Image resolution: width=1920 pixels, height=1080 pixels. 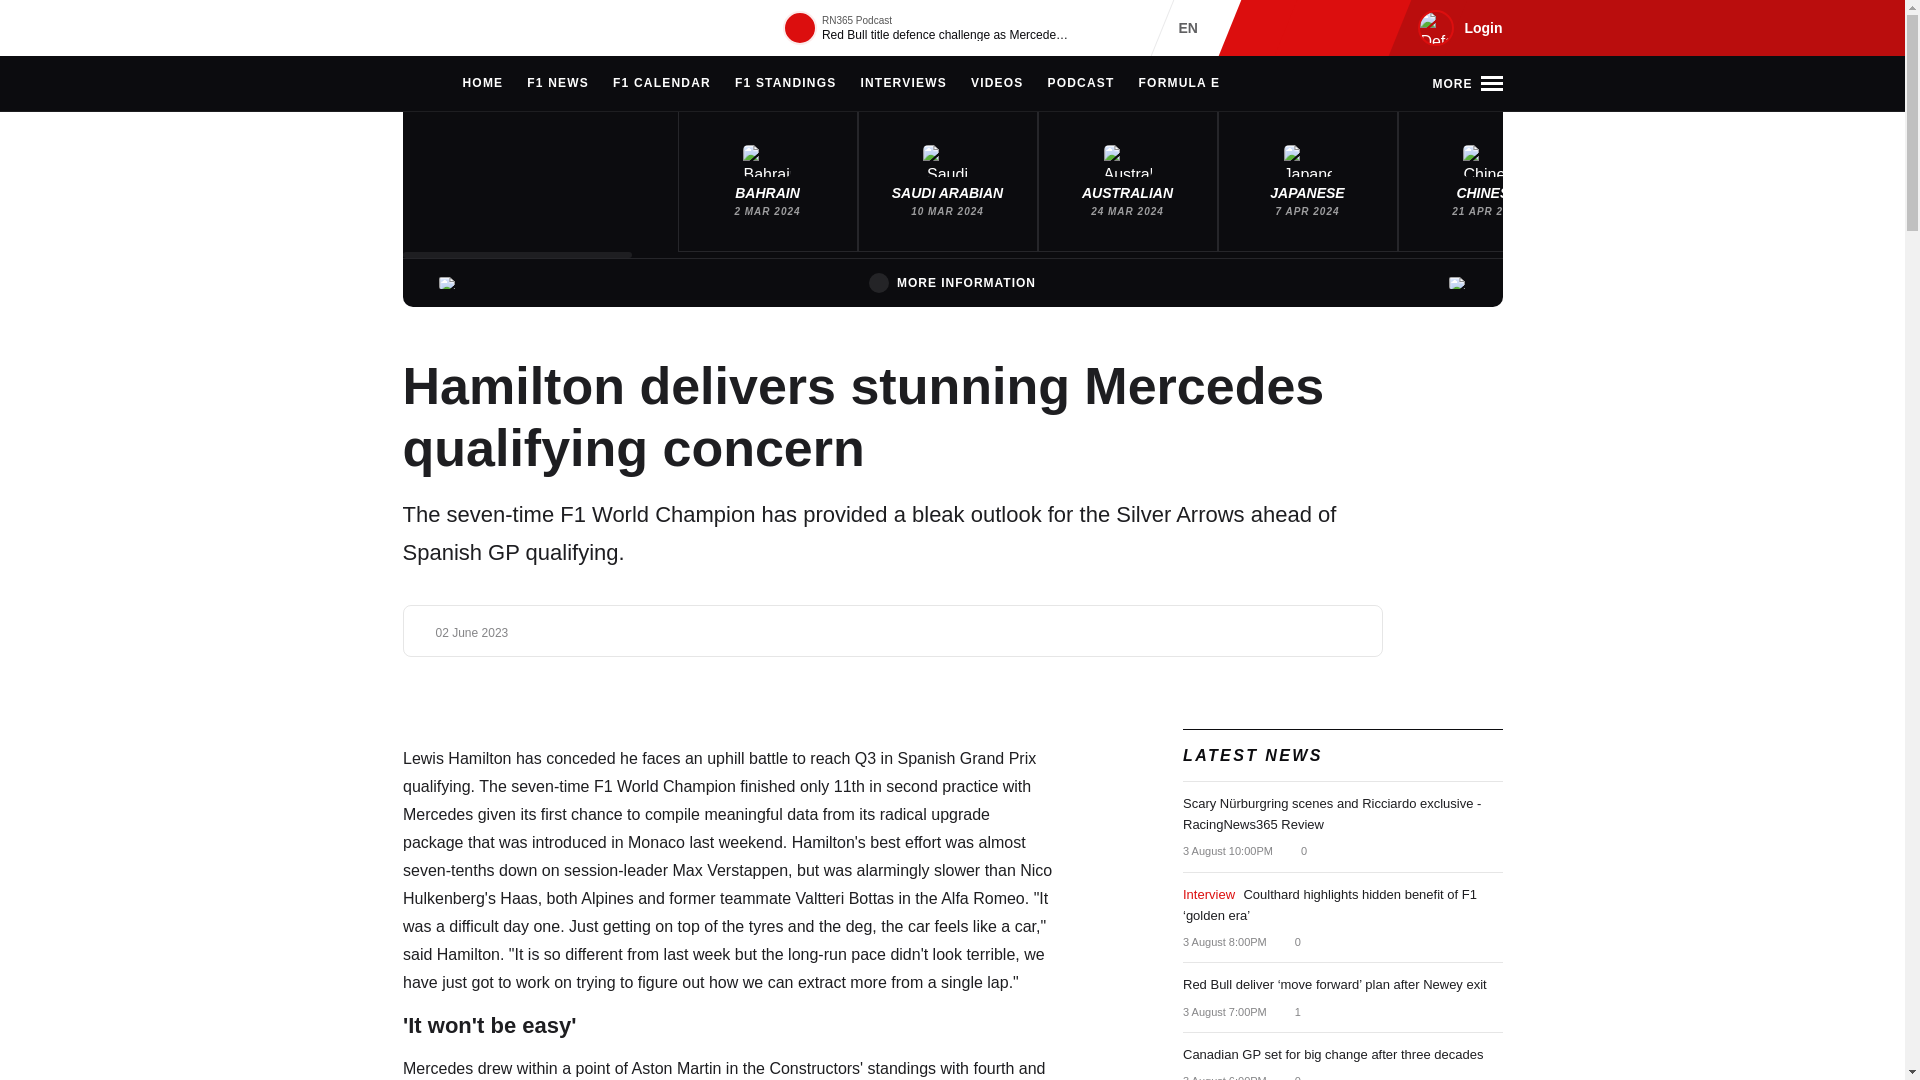 I want to click on F1 STANDINGS, so click(x=786, y=84).